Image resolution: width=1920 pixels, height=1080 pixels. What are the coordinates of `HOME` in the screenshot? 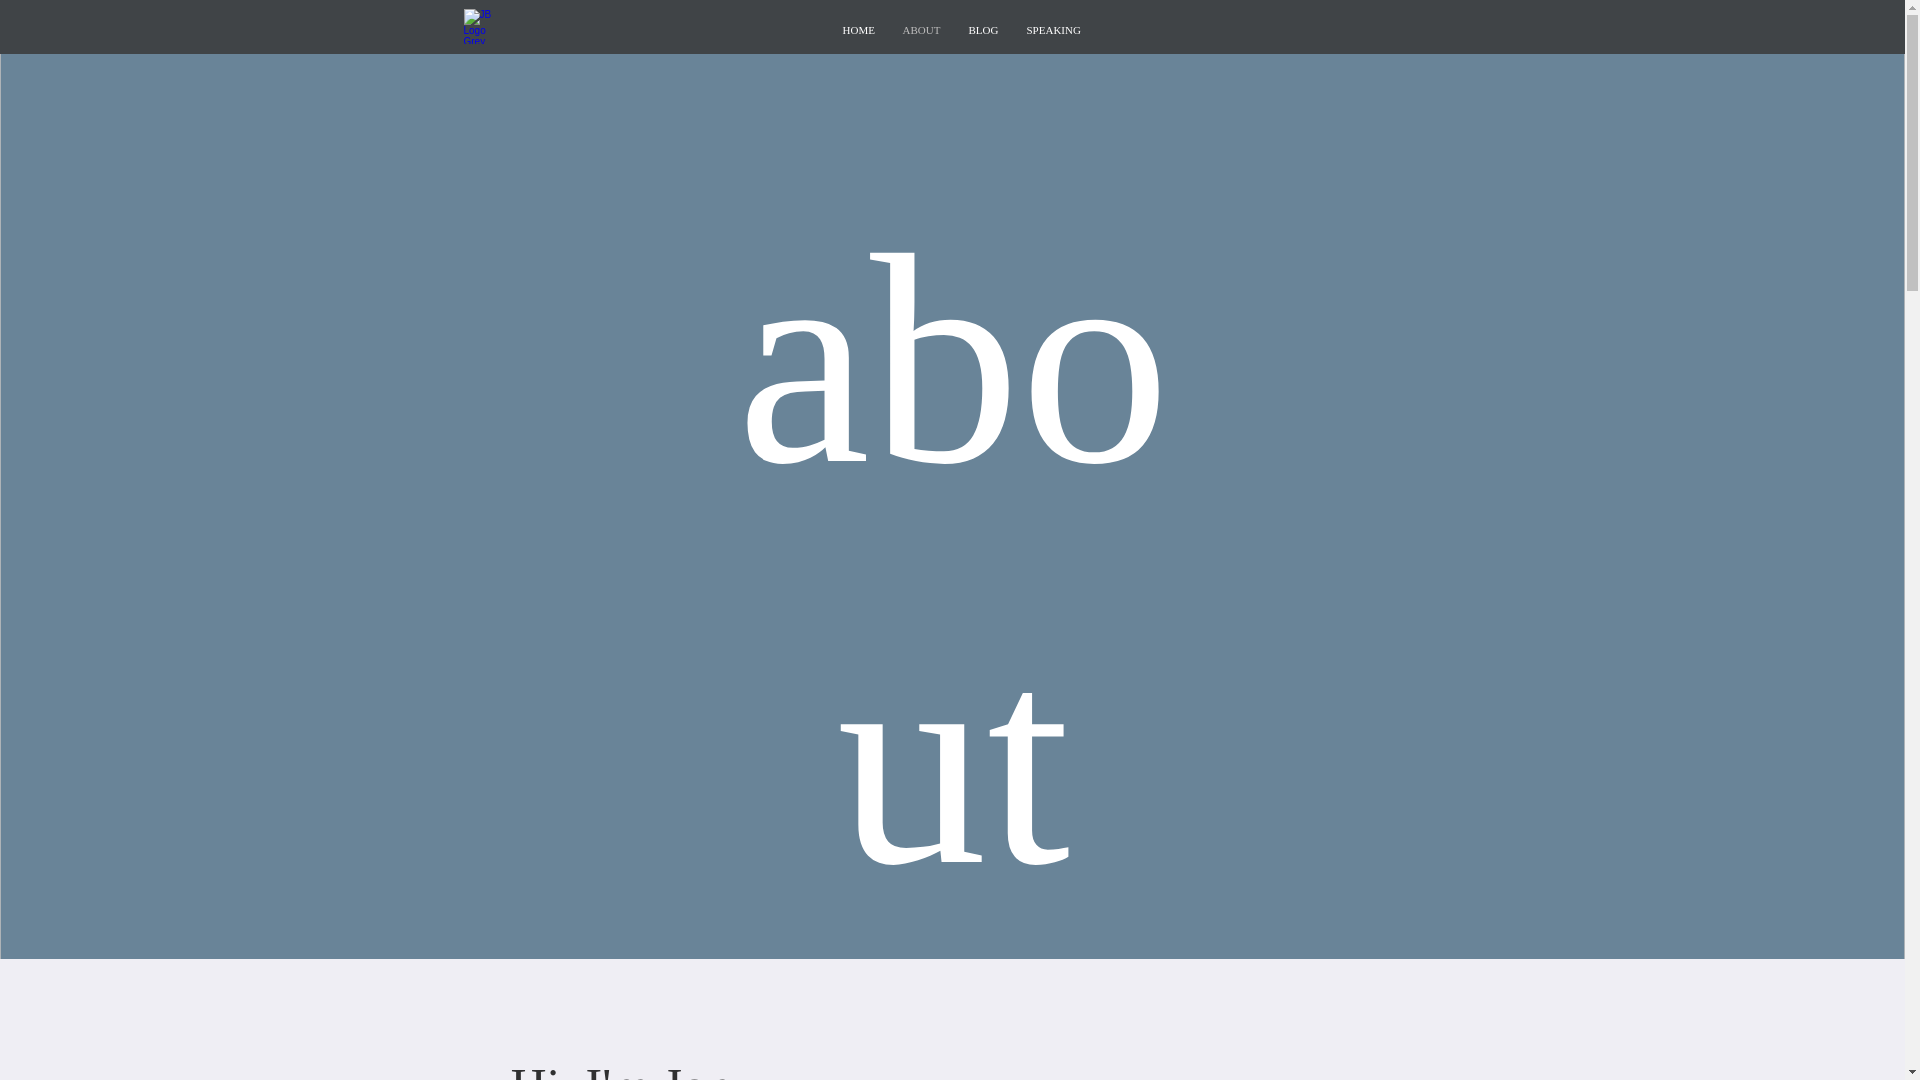 It's located at (858, 30).